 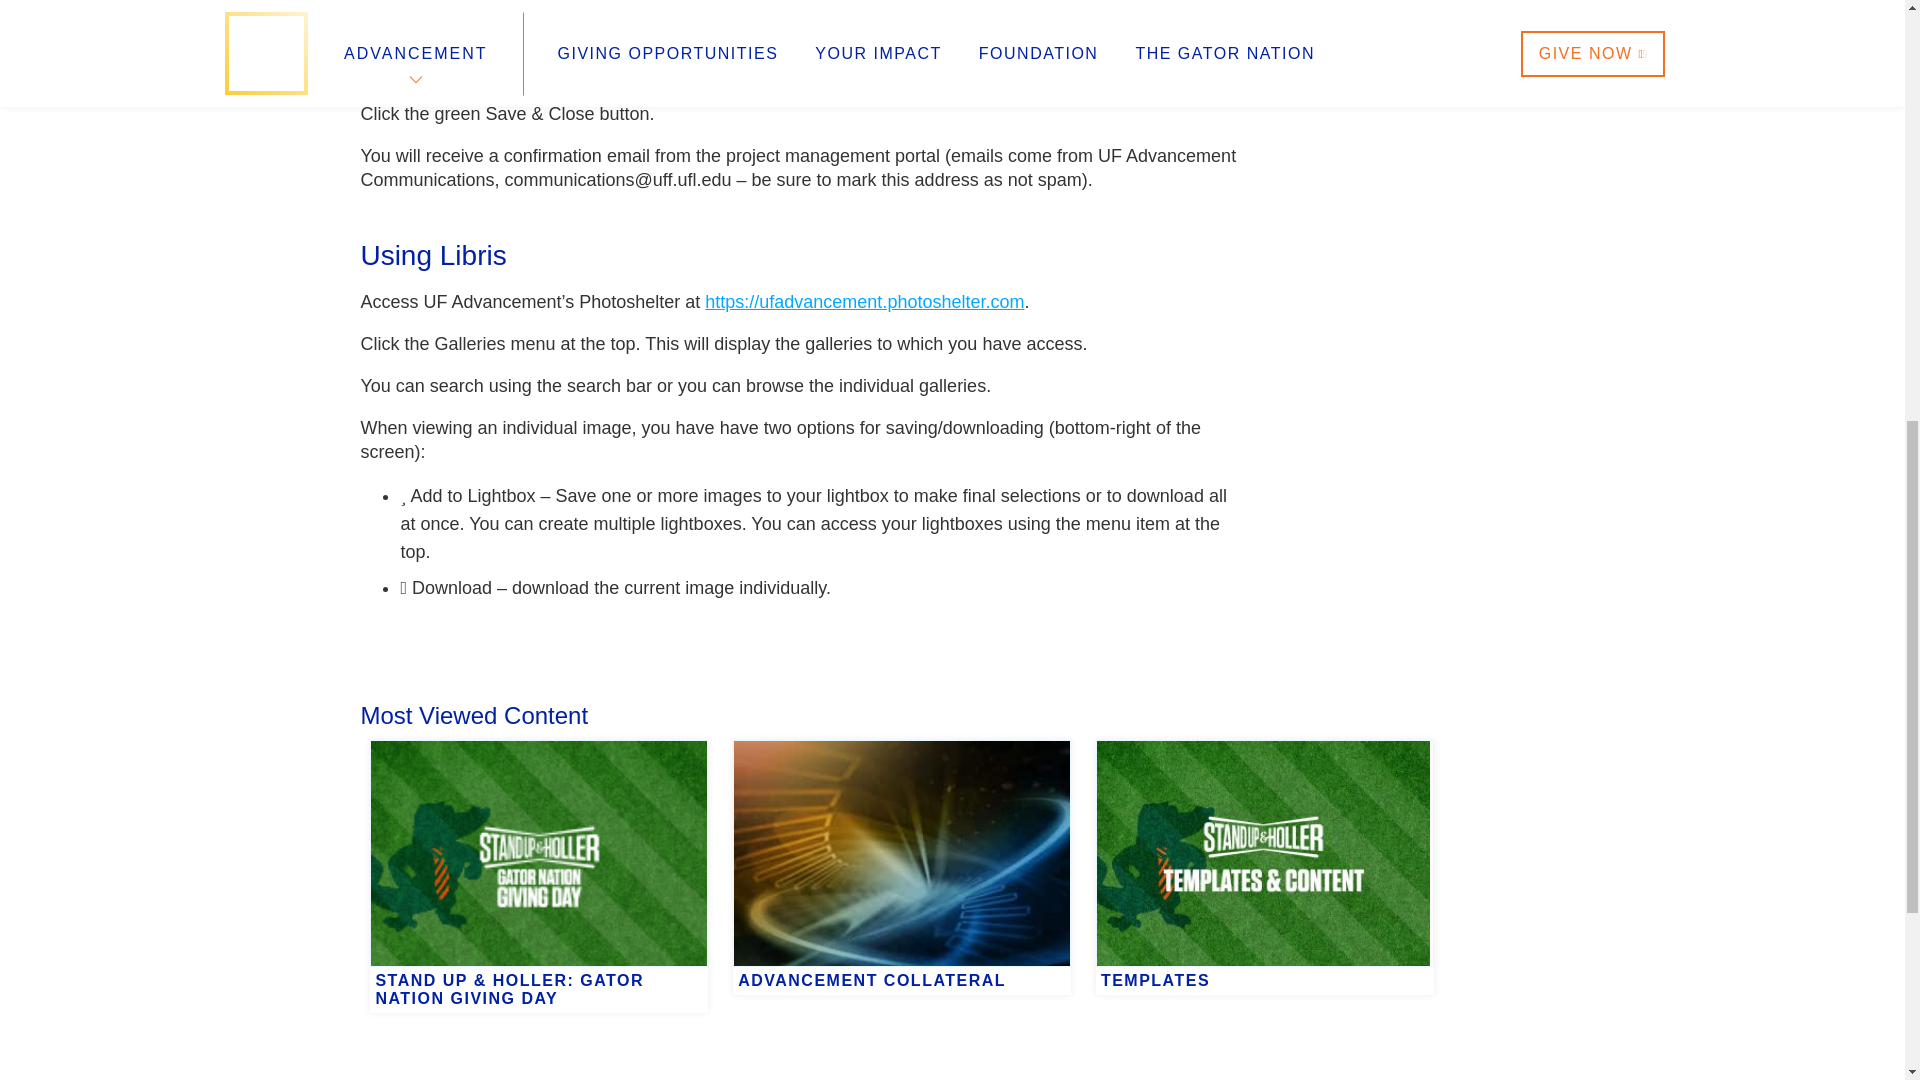 What do you see at coordinates (902, 740) in the screenshot?
I see `ADVANCEMENT COLLATERAL` at bounding box center [902, 740].